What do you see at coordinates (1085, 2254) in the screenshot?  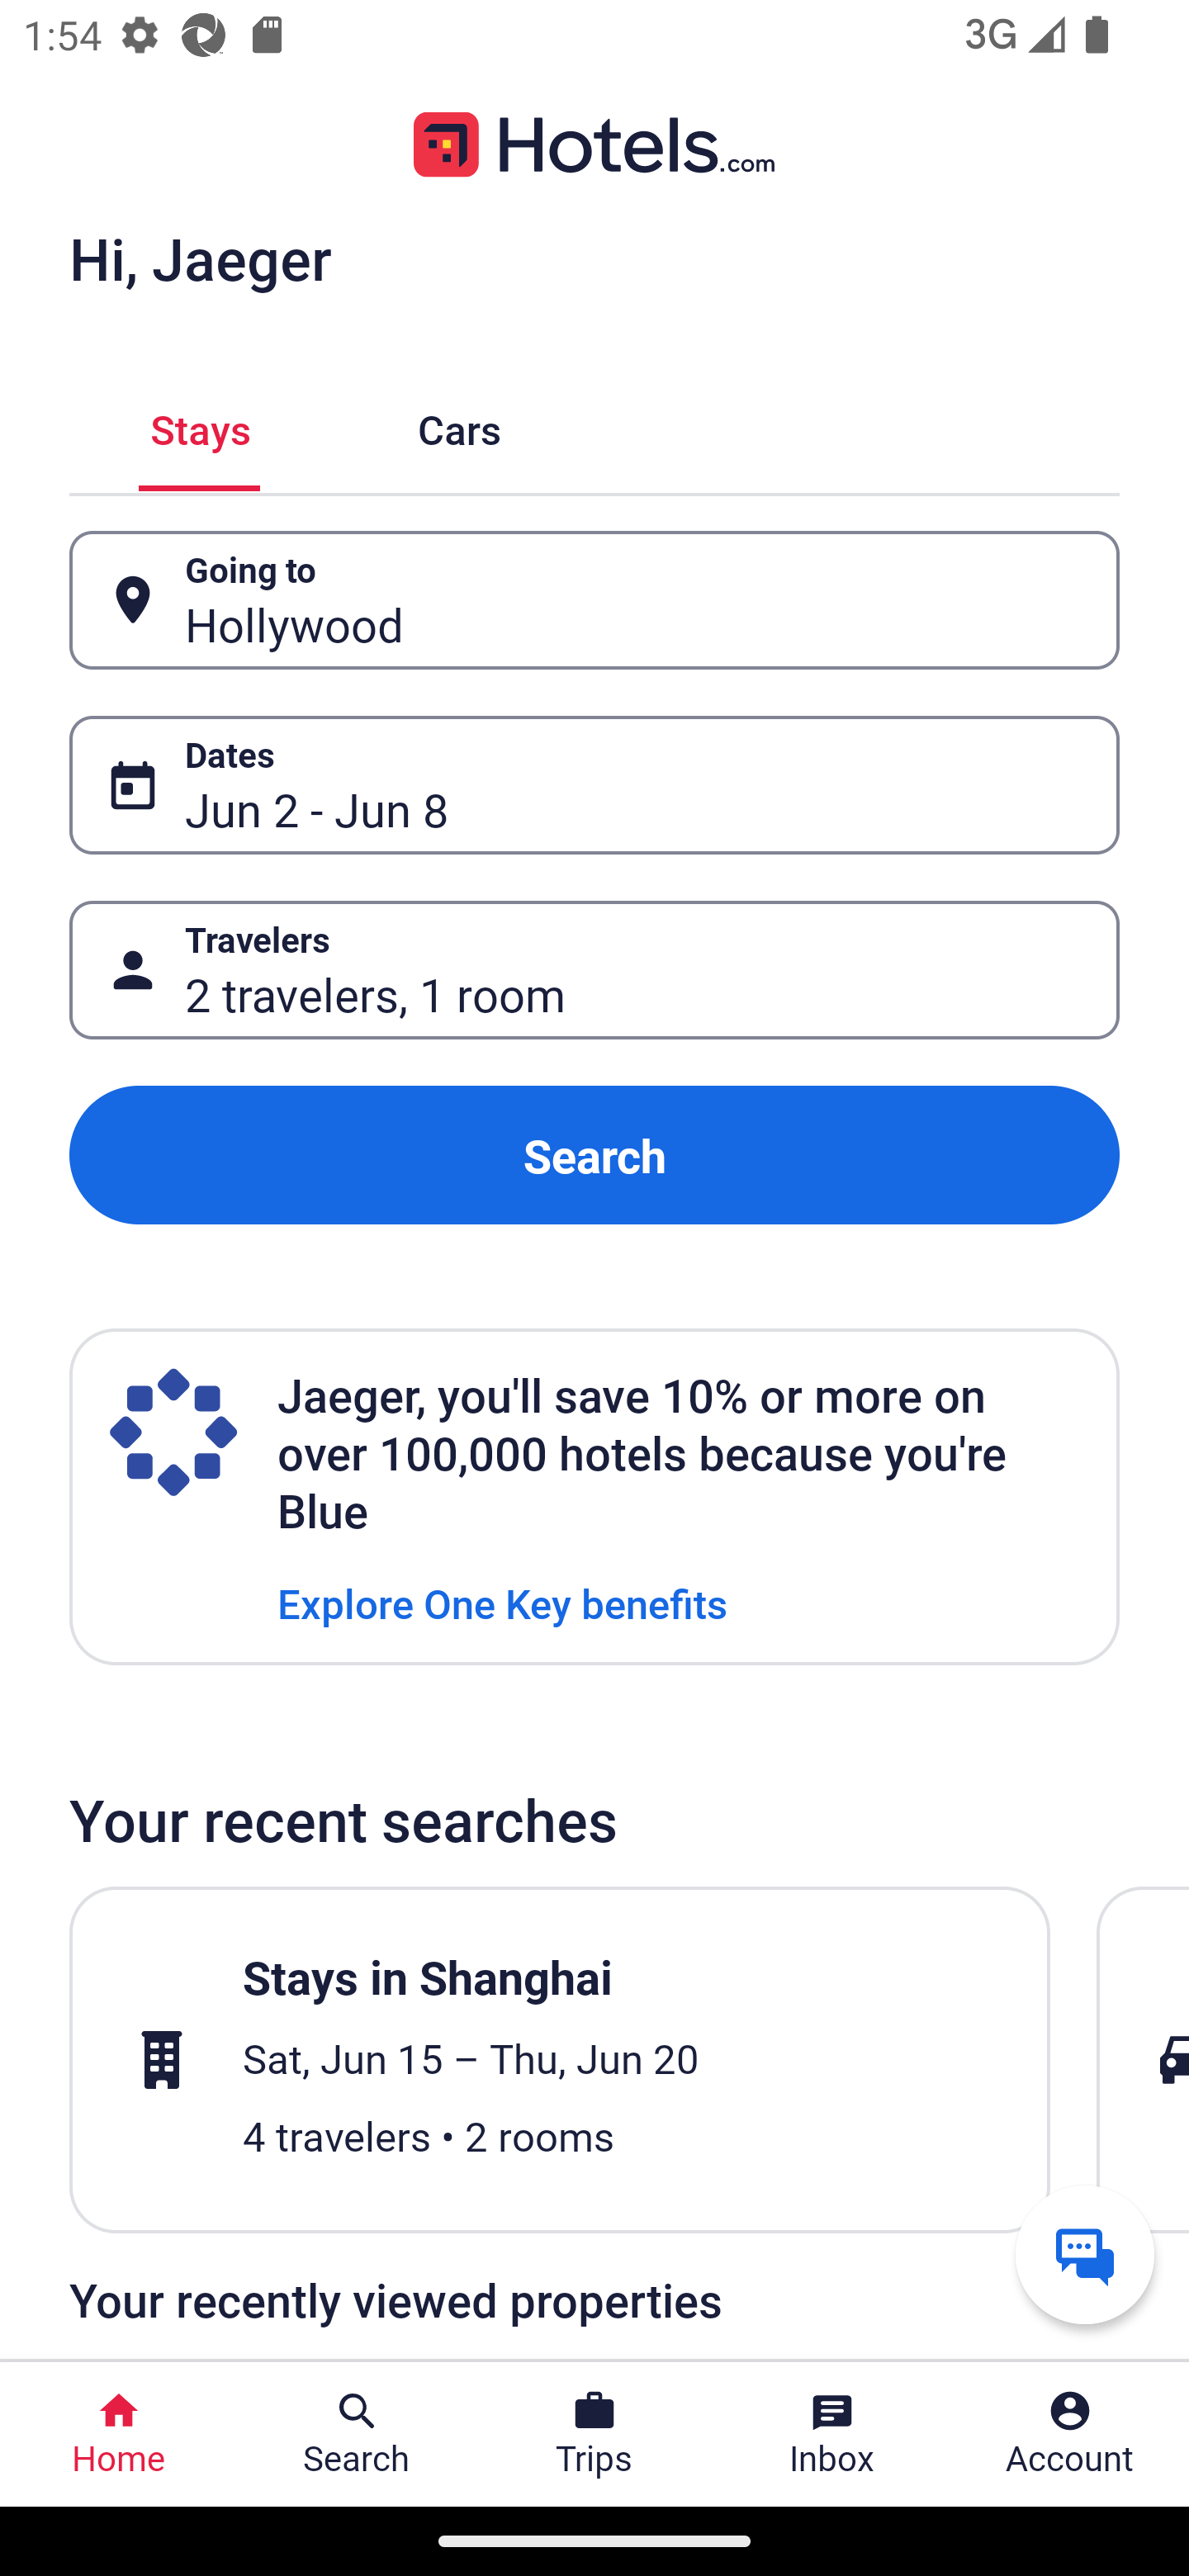 I see `Get help from a virtual agent` at bounding box center [1085, 2254].